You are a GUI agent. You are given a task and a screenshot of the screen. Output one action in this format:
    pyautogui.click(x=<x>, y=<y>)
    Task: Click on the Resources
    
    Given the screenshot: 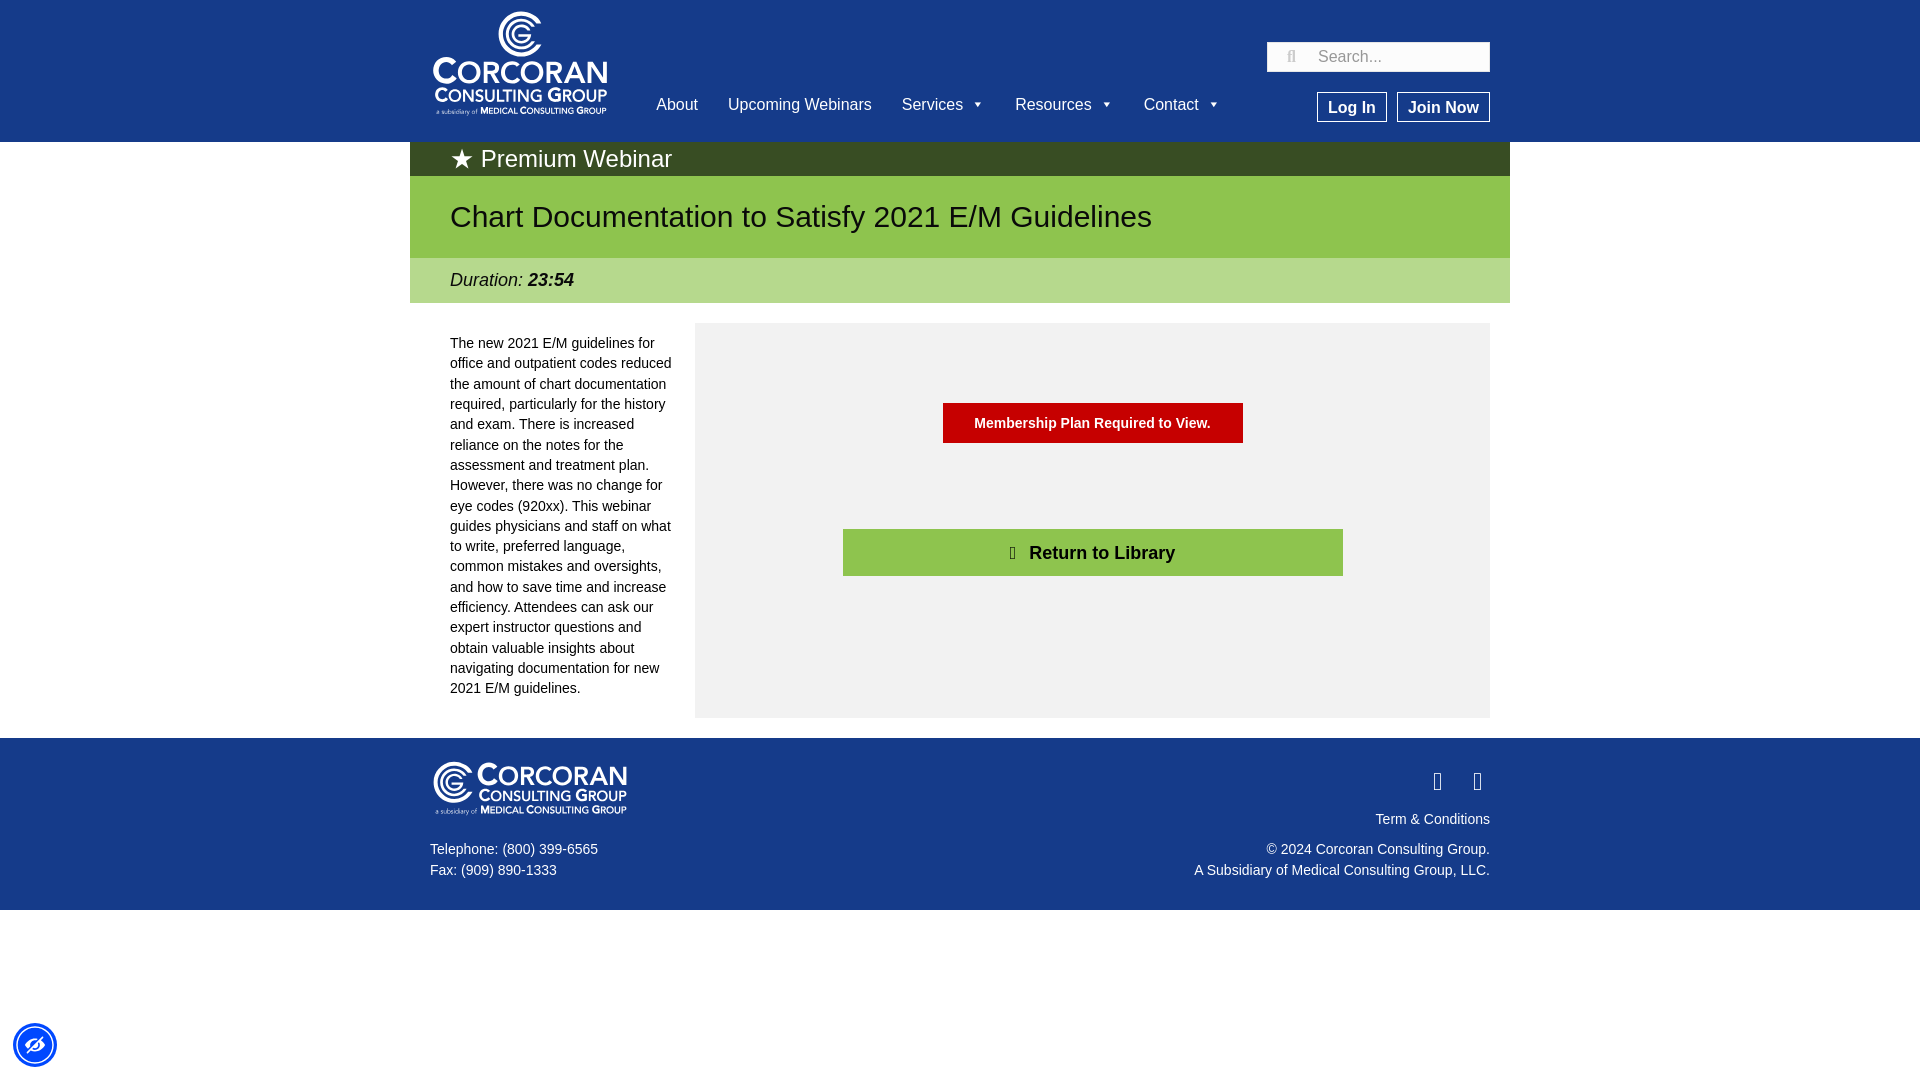 What is the action you would take?
    pyautogui.click(x=1064, y=104)
    